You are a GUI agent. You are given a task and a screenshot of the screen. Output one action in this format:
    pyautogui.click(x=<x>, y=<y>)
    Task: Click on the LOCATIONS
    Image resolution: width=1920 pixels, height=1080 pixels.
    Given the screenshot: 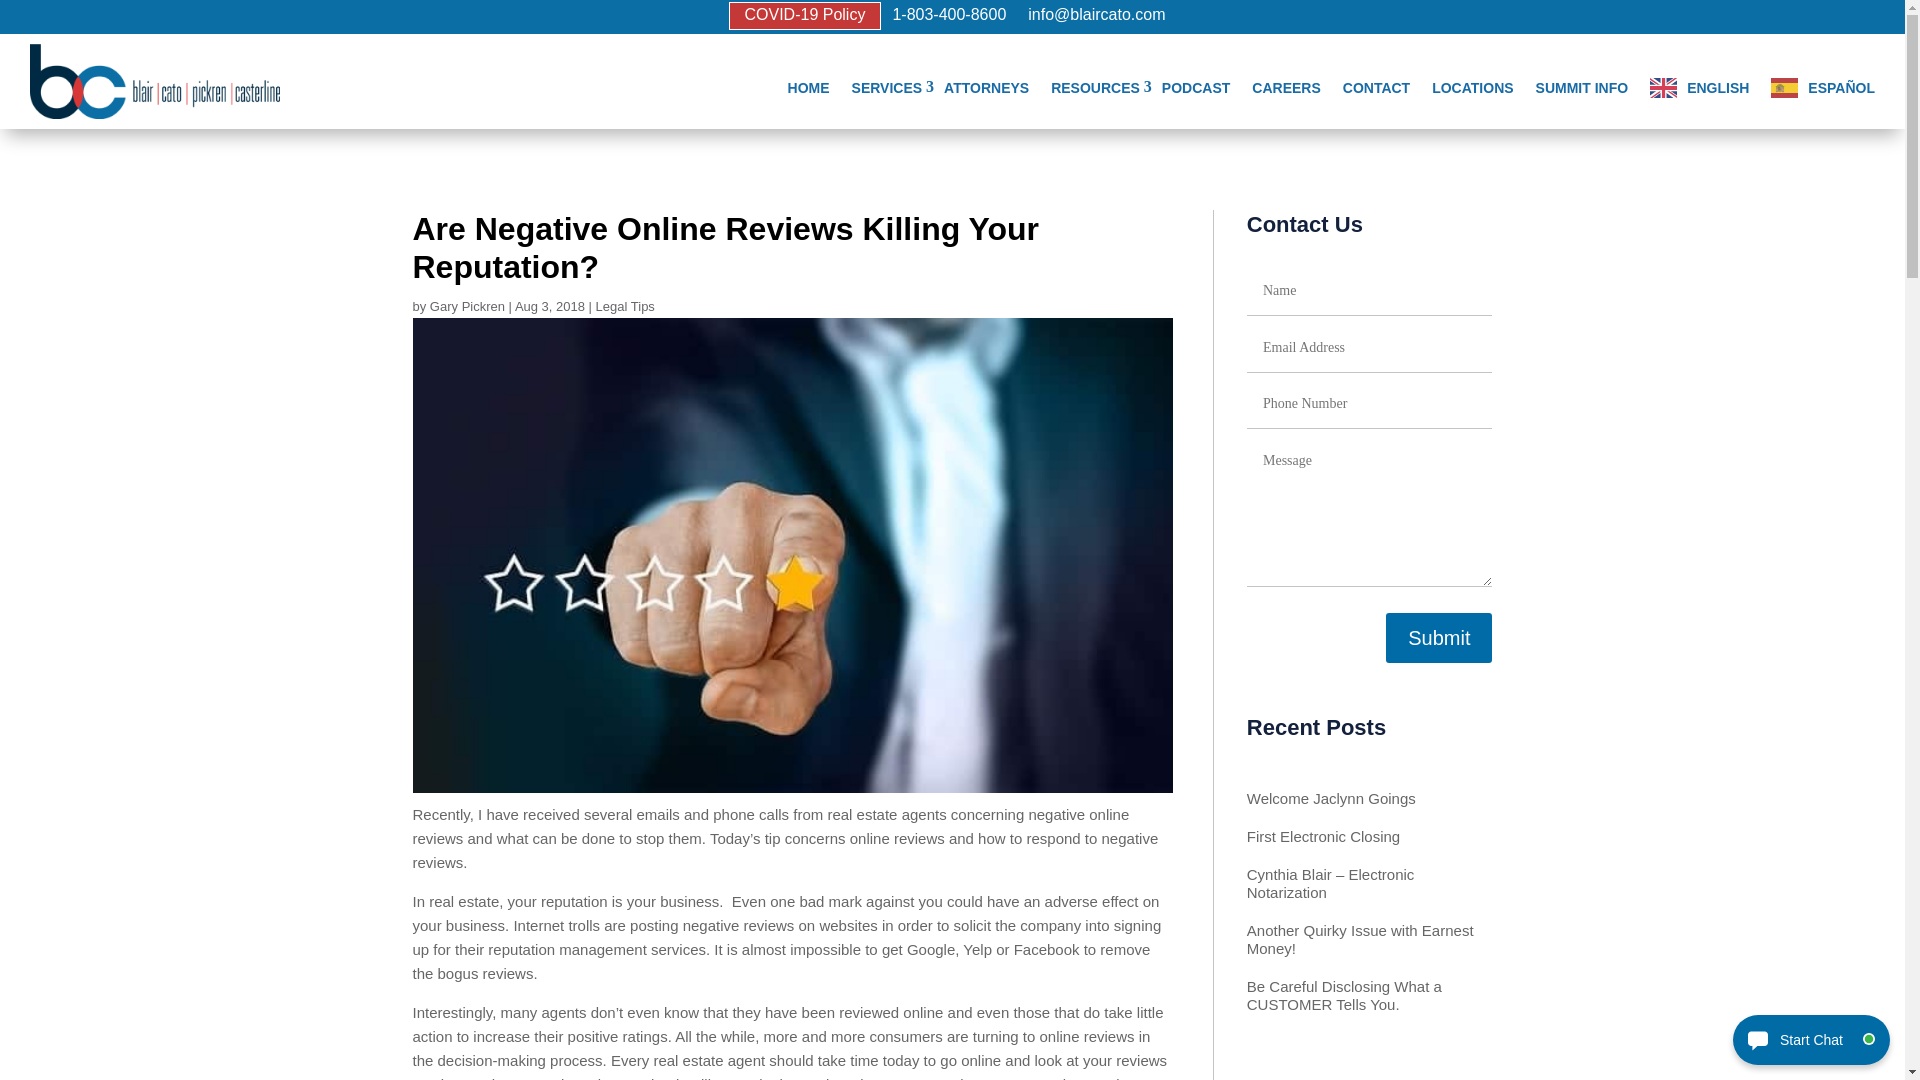 What is the action you would take?
    pyautogui.click(x=1472, y=80)
    